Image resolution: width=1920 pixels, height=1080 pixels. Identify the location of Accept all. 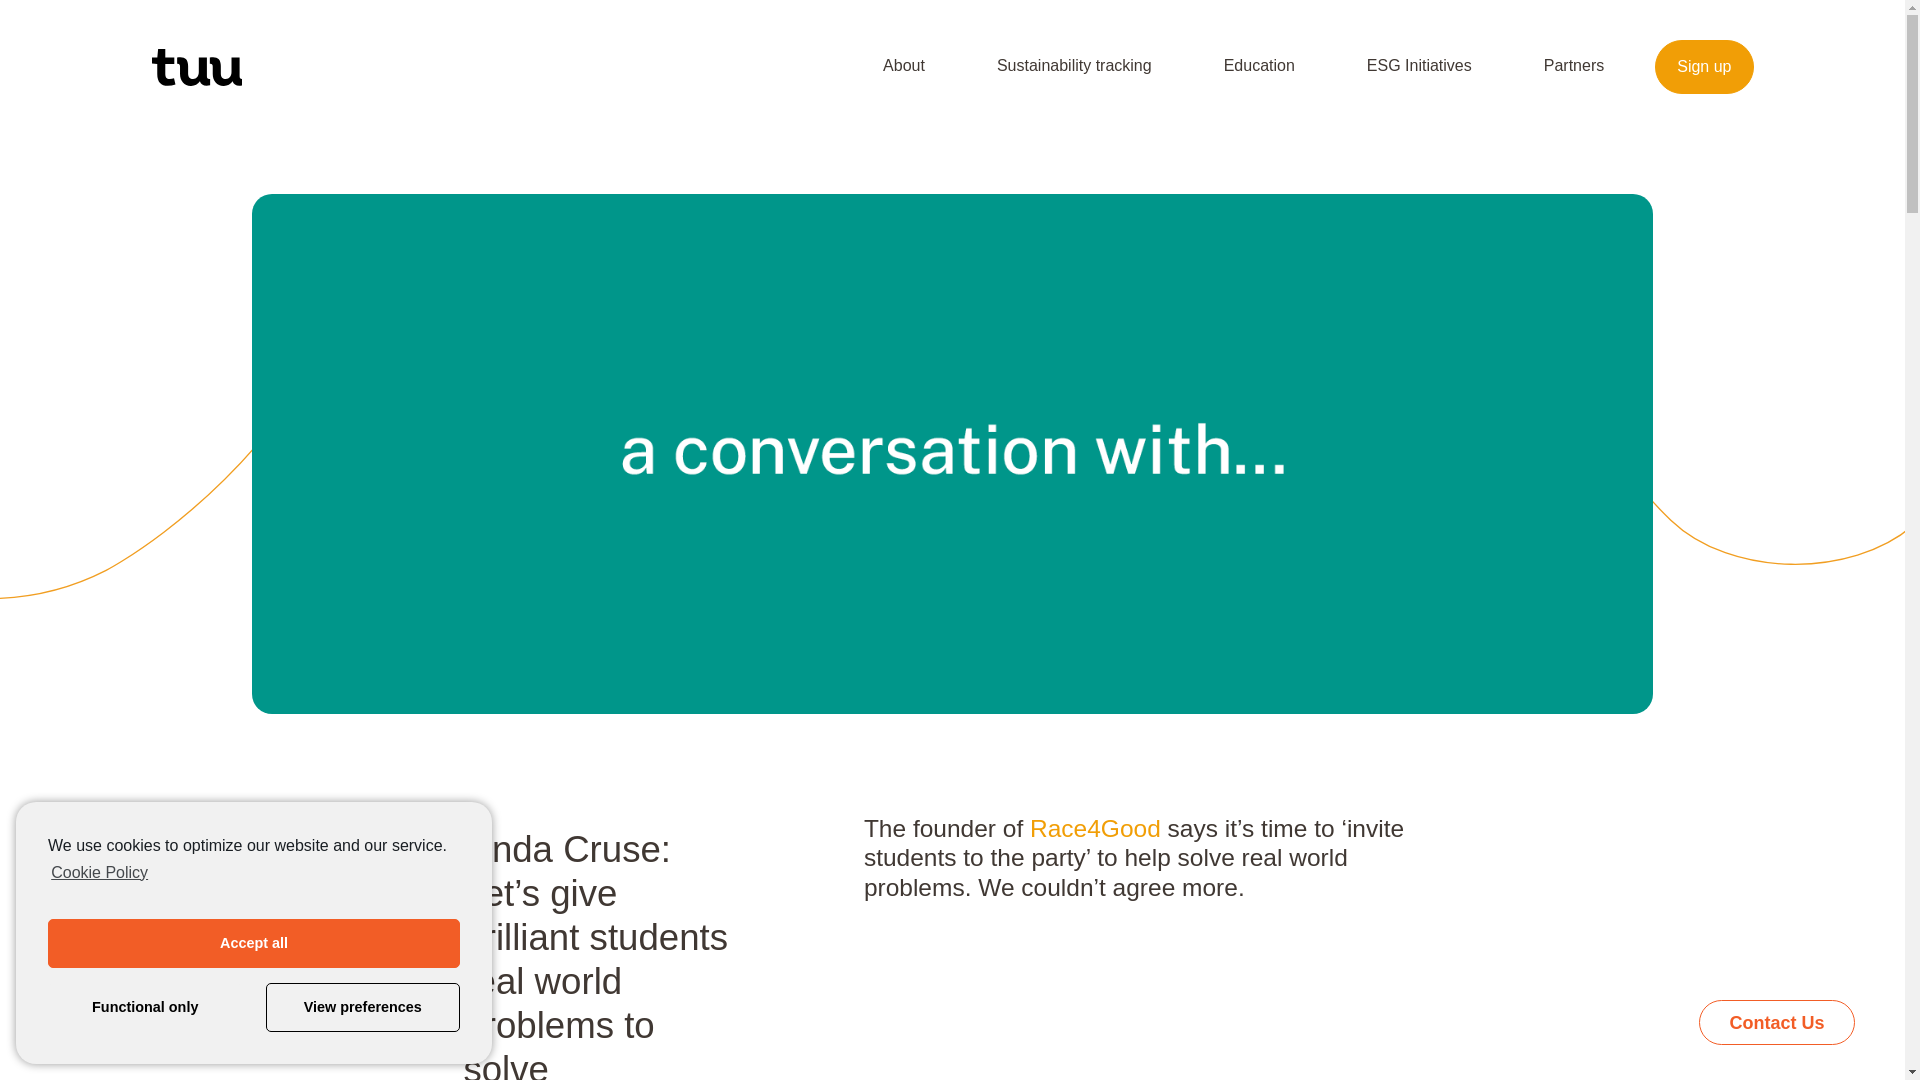
(254, 943).